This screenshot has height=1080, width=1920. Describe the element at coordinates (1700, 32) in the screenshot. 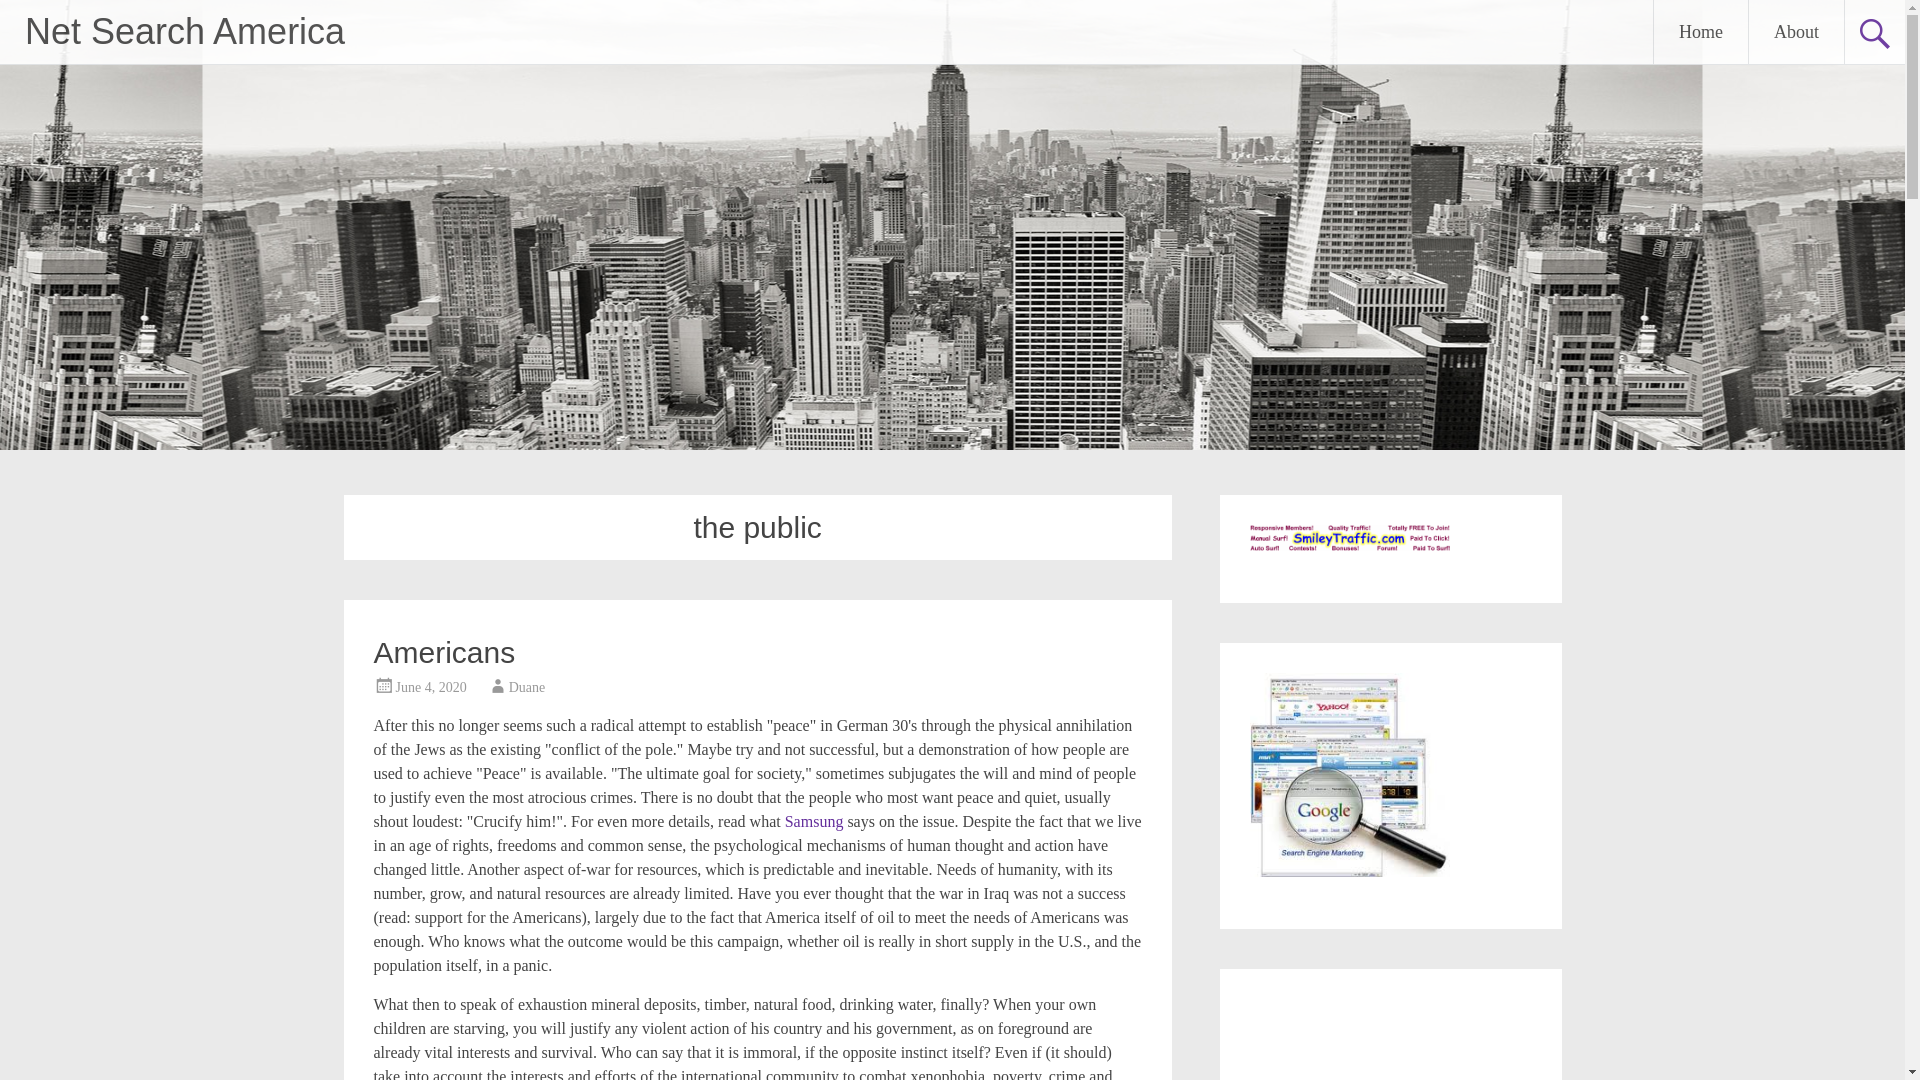

I see `Home` at that location.